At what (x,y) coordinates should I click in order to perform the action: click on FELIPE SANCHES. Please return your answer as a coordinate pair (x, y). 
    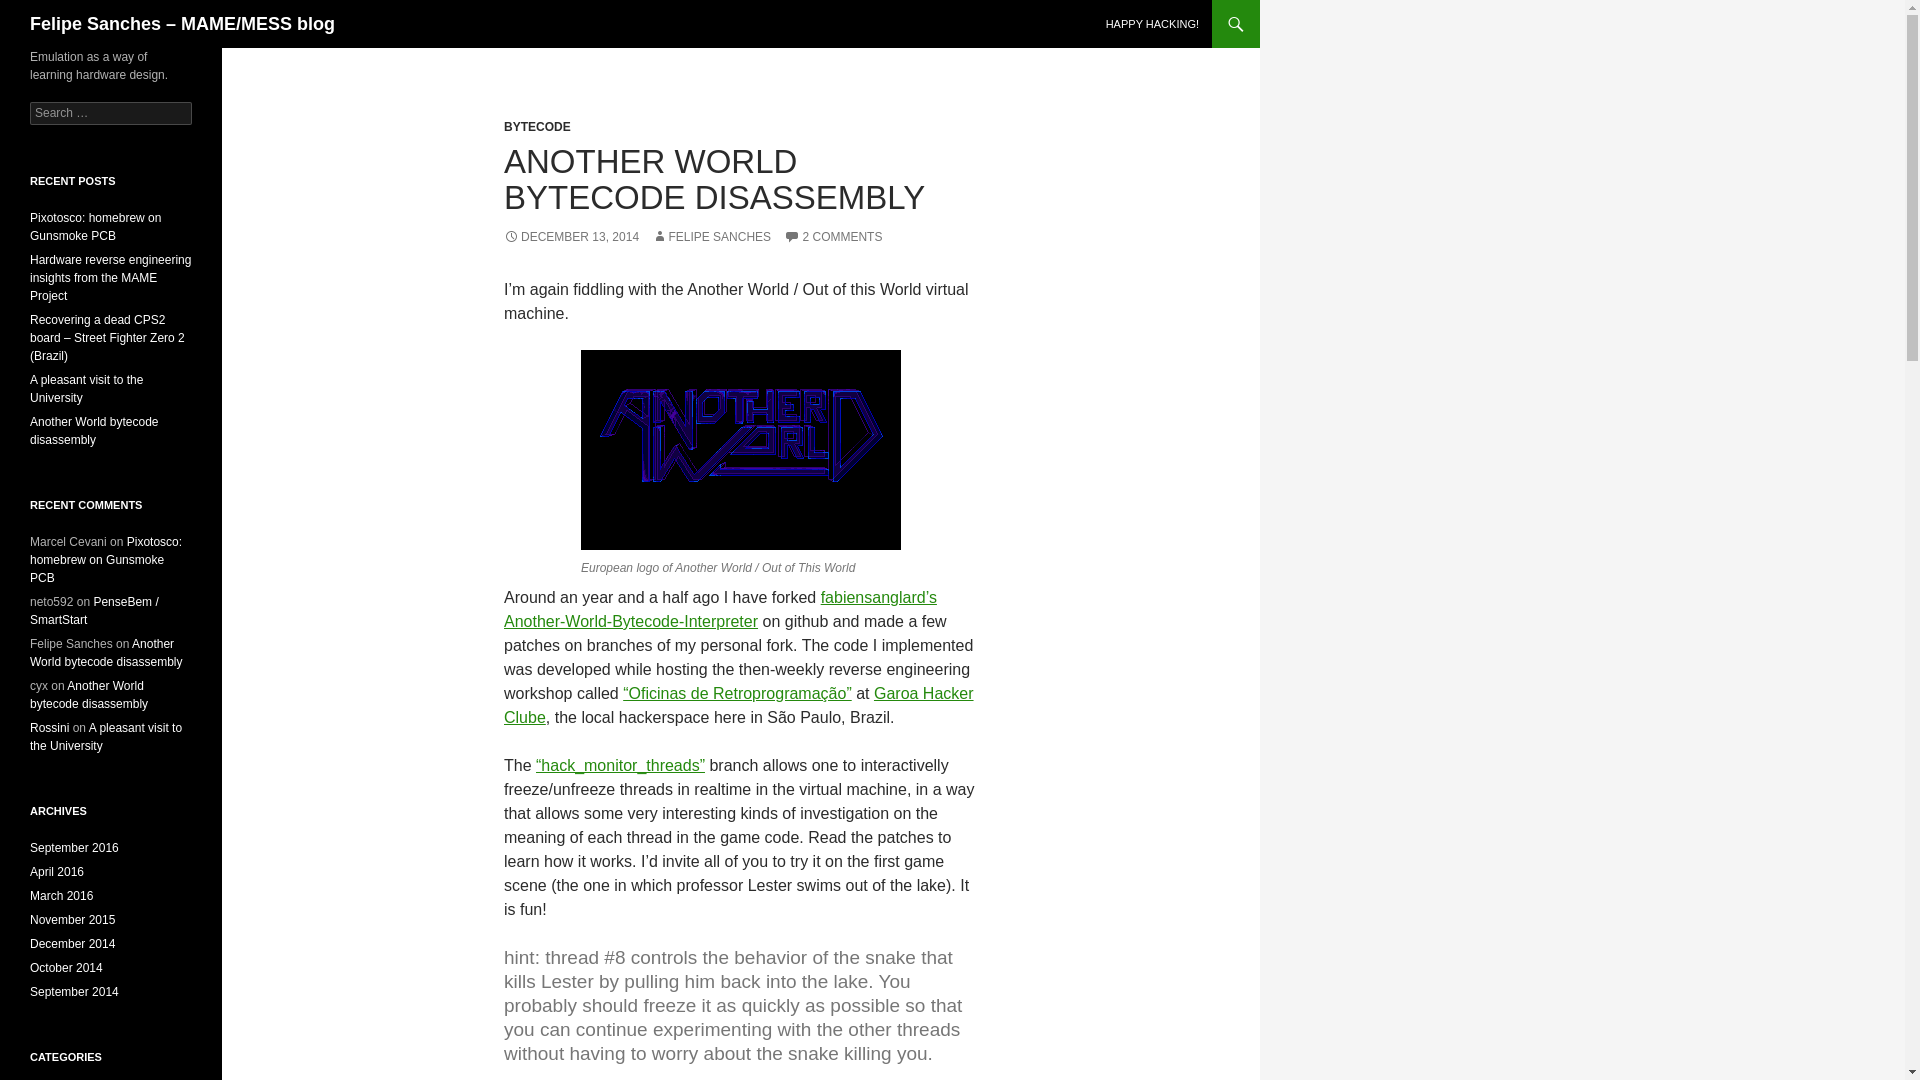
    Looking at the image, I should click on (712, 237).